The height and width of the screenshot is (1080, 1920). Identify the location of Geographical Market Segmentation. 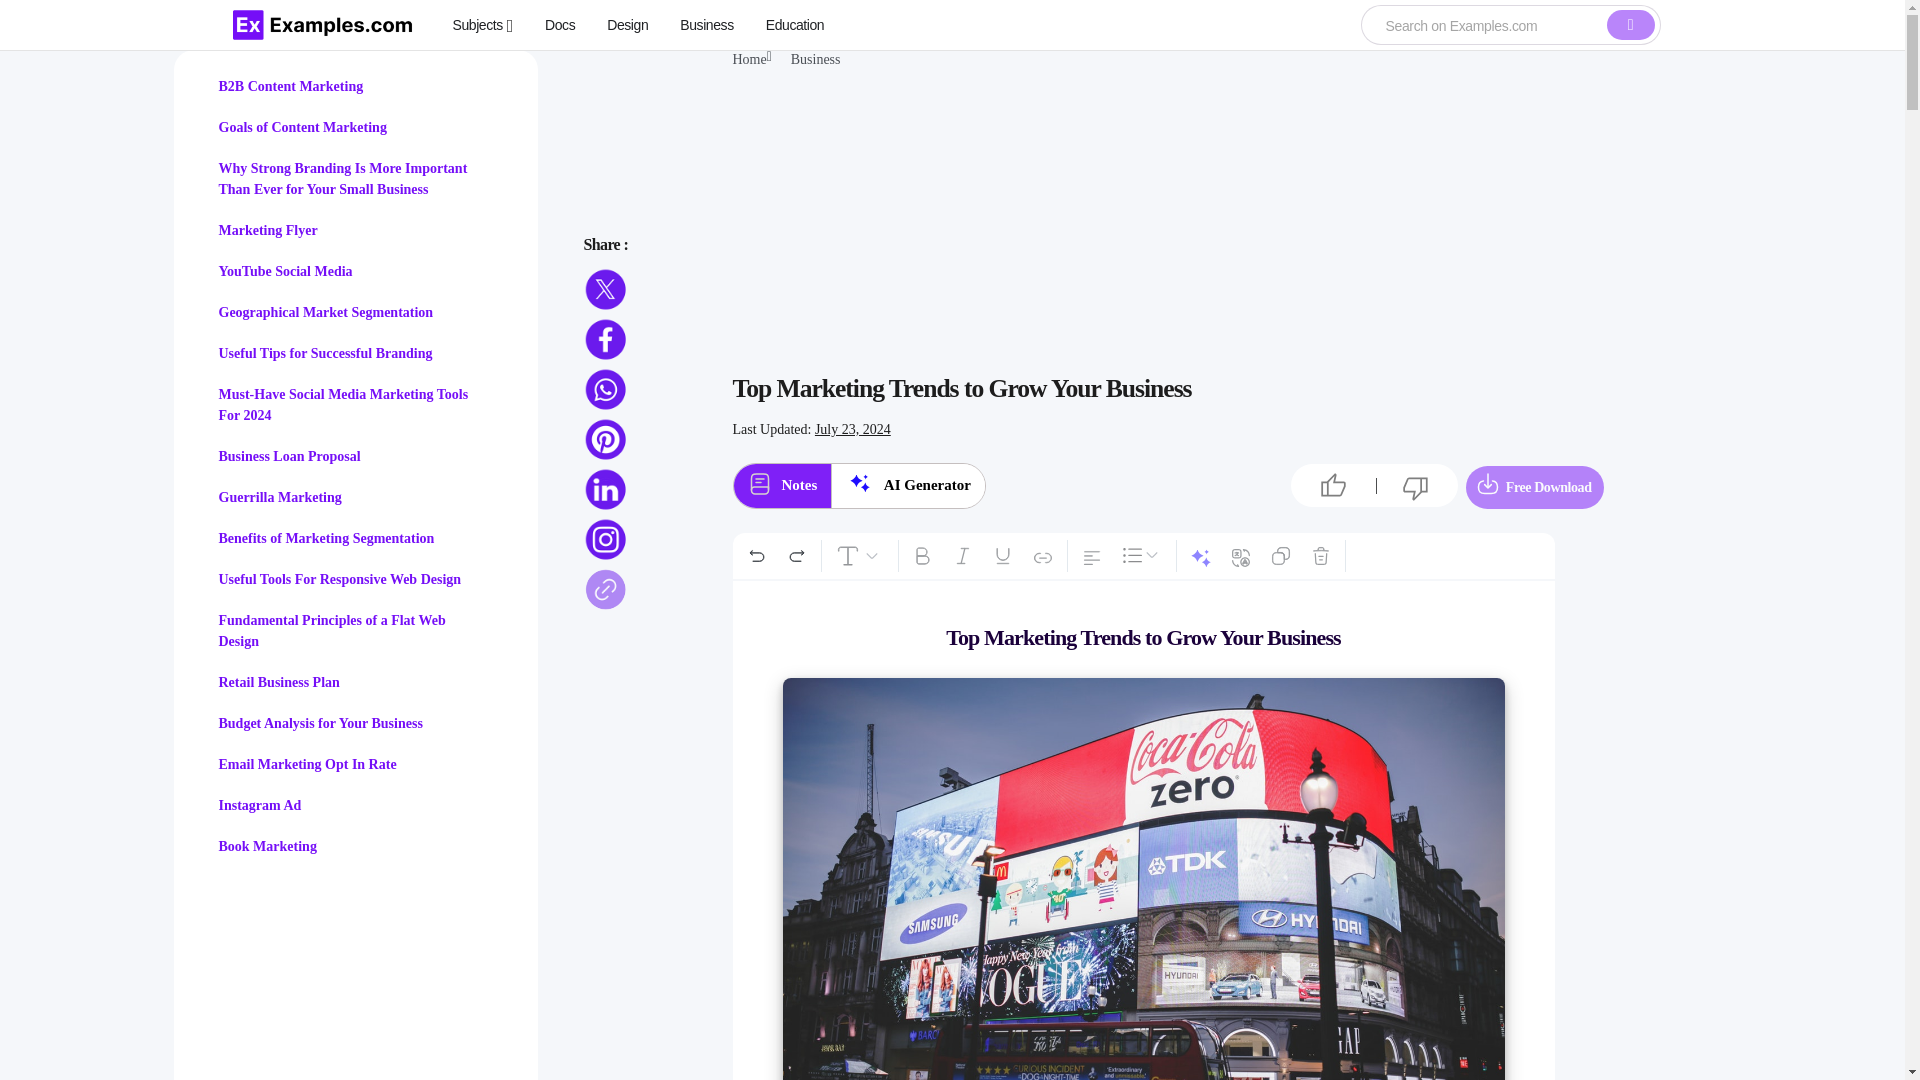
(326, 312).